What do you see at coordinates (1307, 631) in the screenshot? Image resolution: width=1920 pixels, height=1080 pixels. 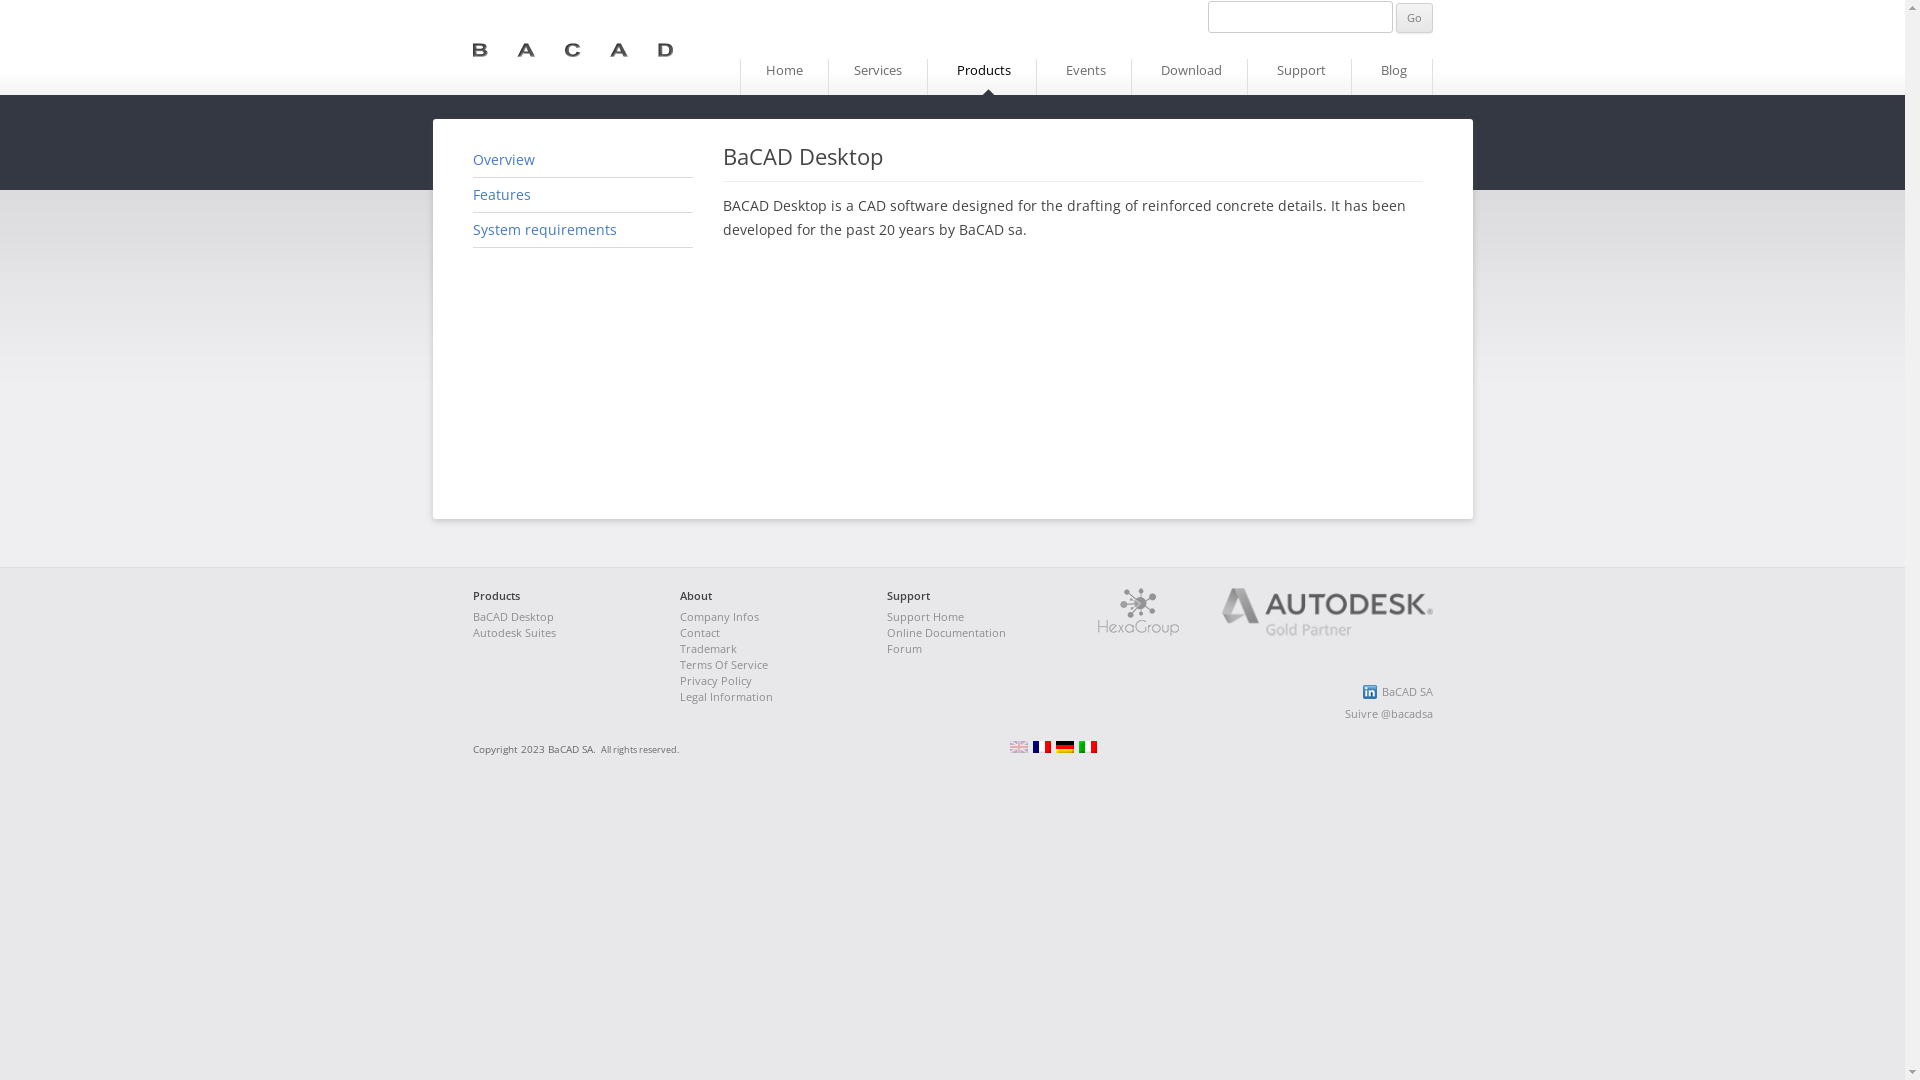 I see `Autodesk Gold Partner` at bounding box center [1307, 631].